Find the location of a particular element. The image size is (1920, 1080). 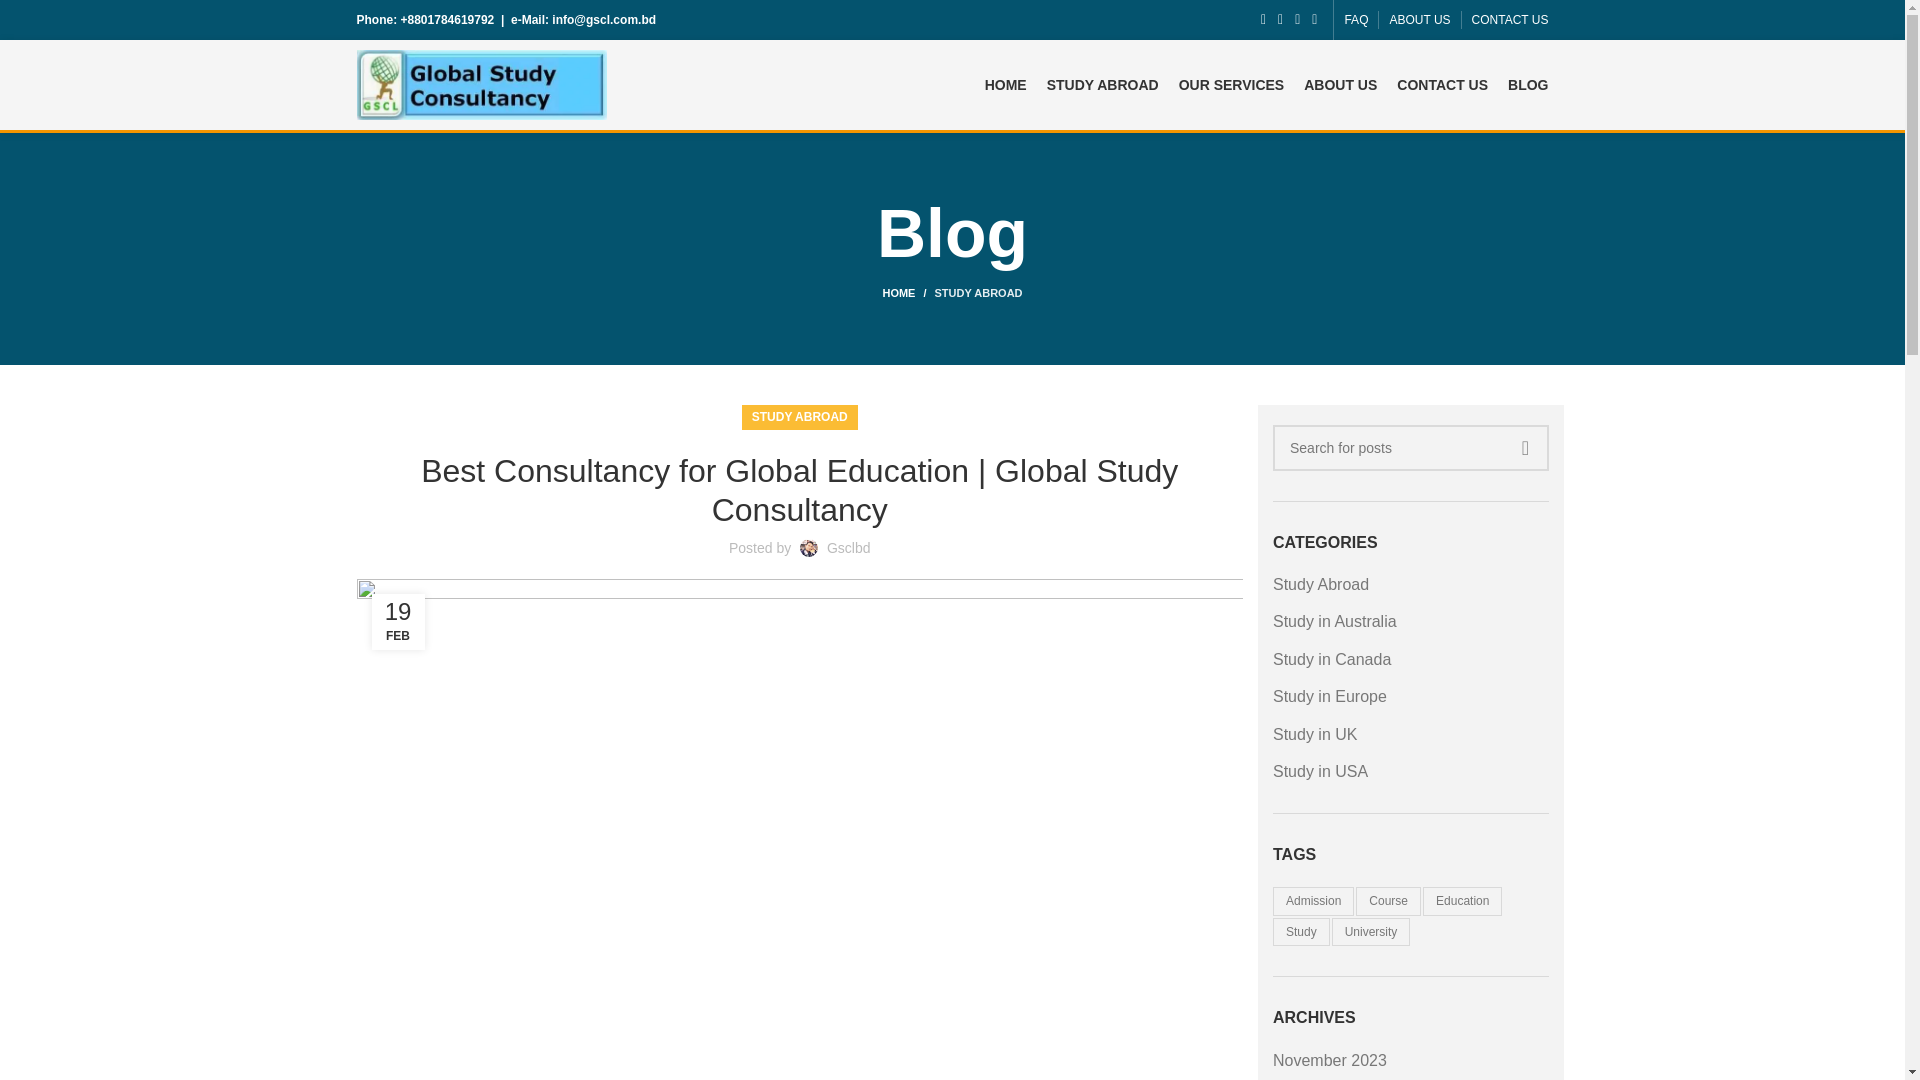

STUDY ABROAD is located at coordinates (800, 417).